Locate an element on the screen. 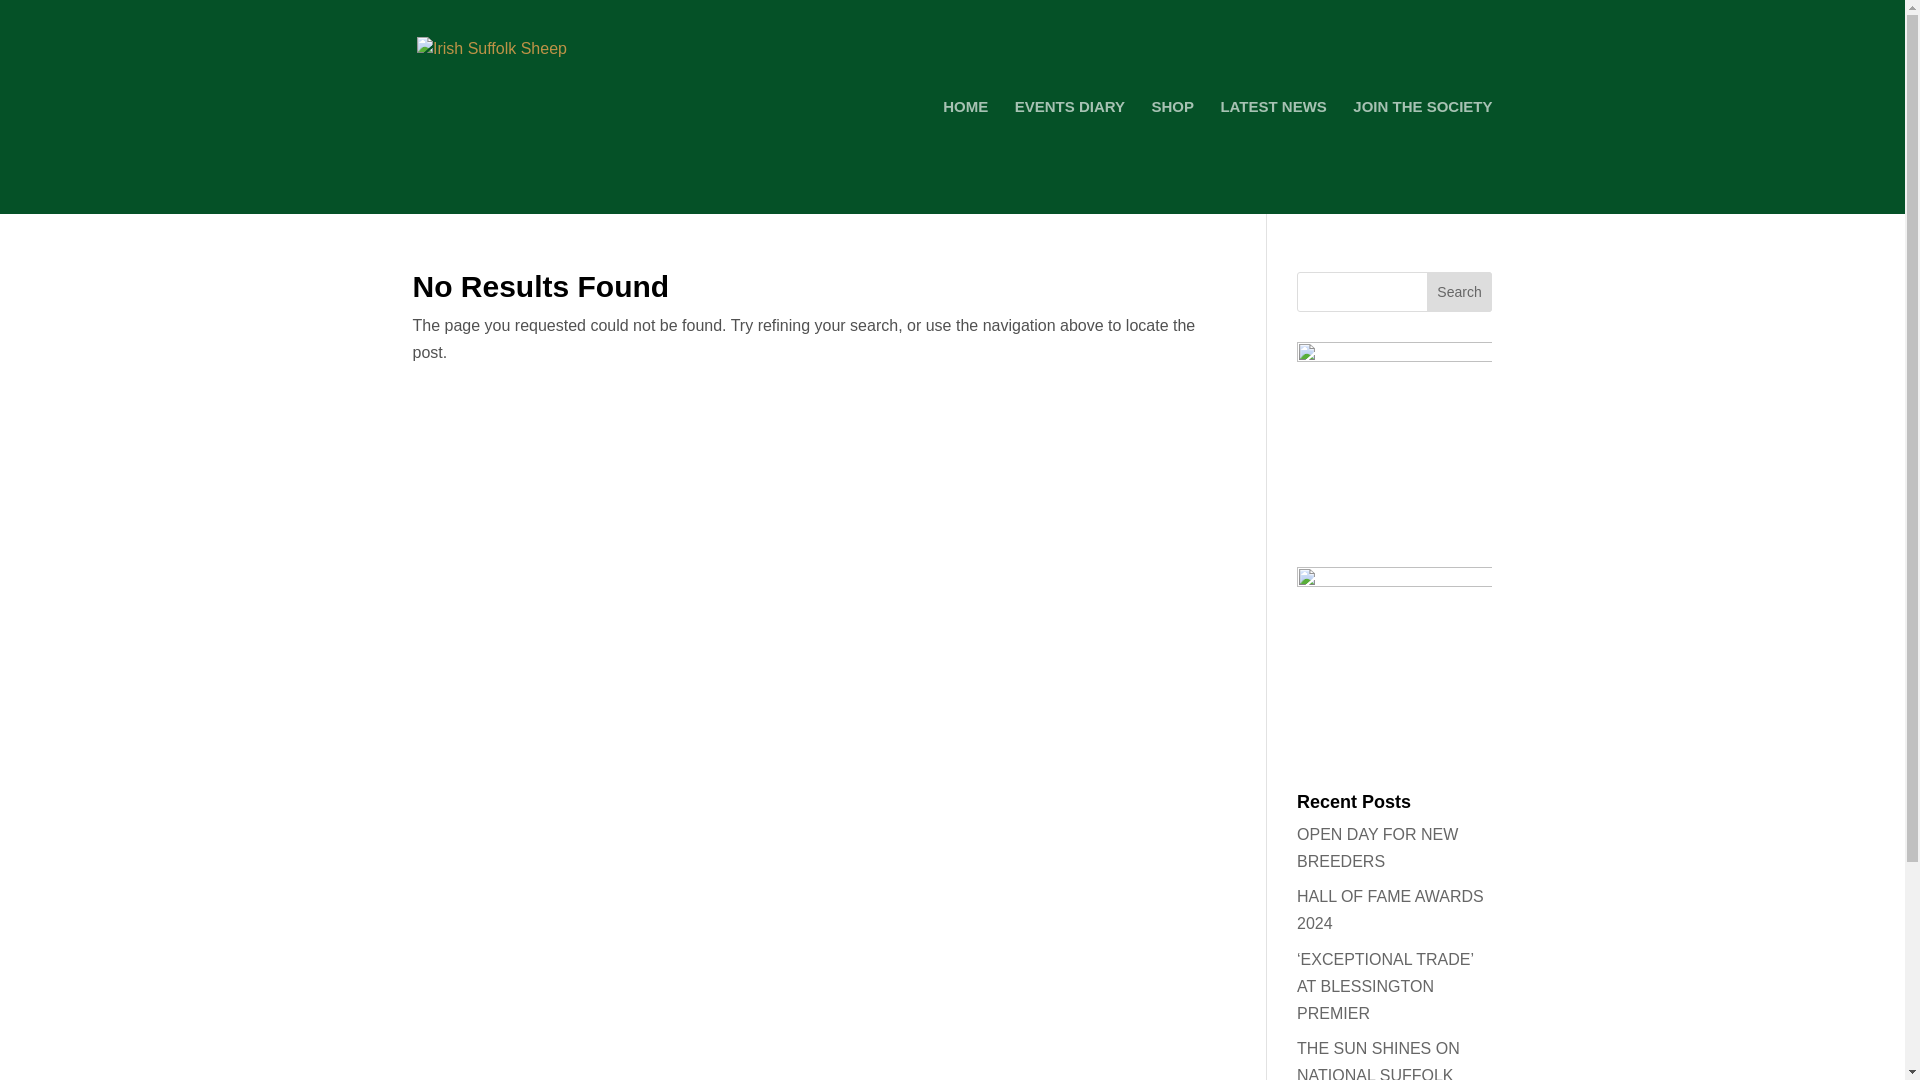 The width and height of the screenshot is (1920, 1080). OPEN DAY FOR NEW BREEDERS is located at coordinates (1377, 848).